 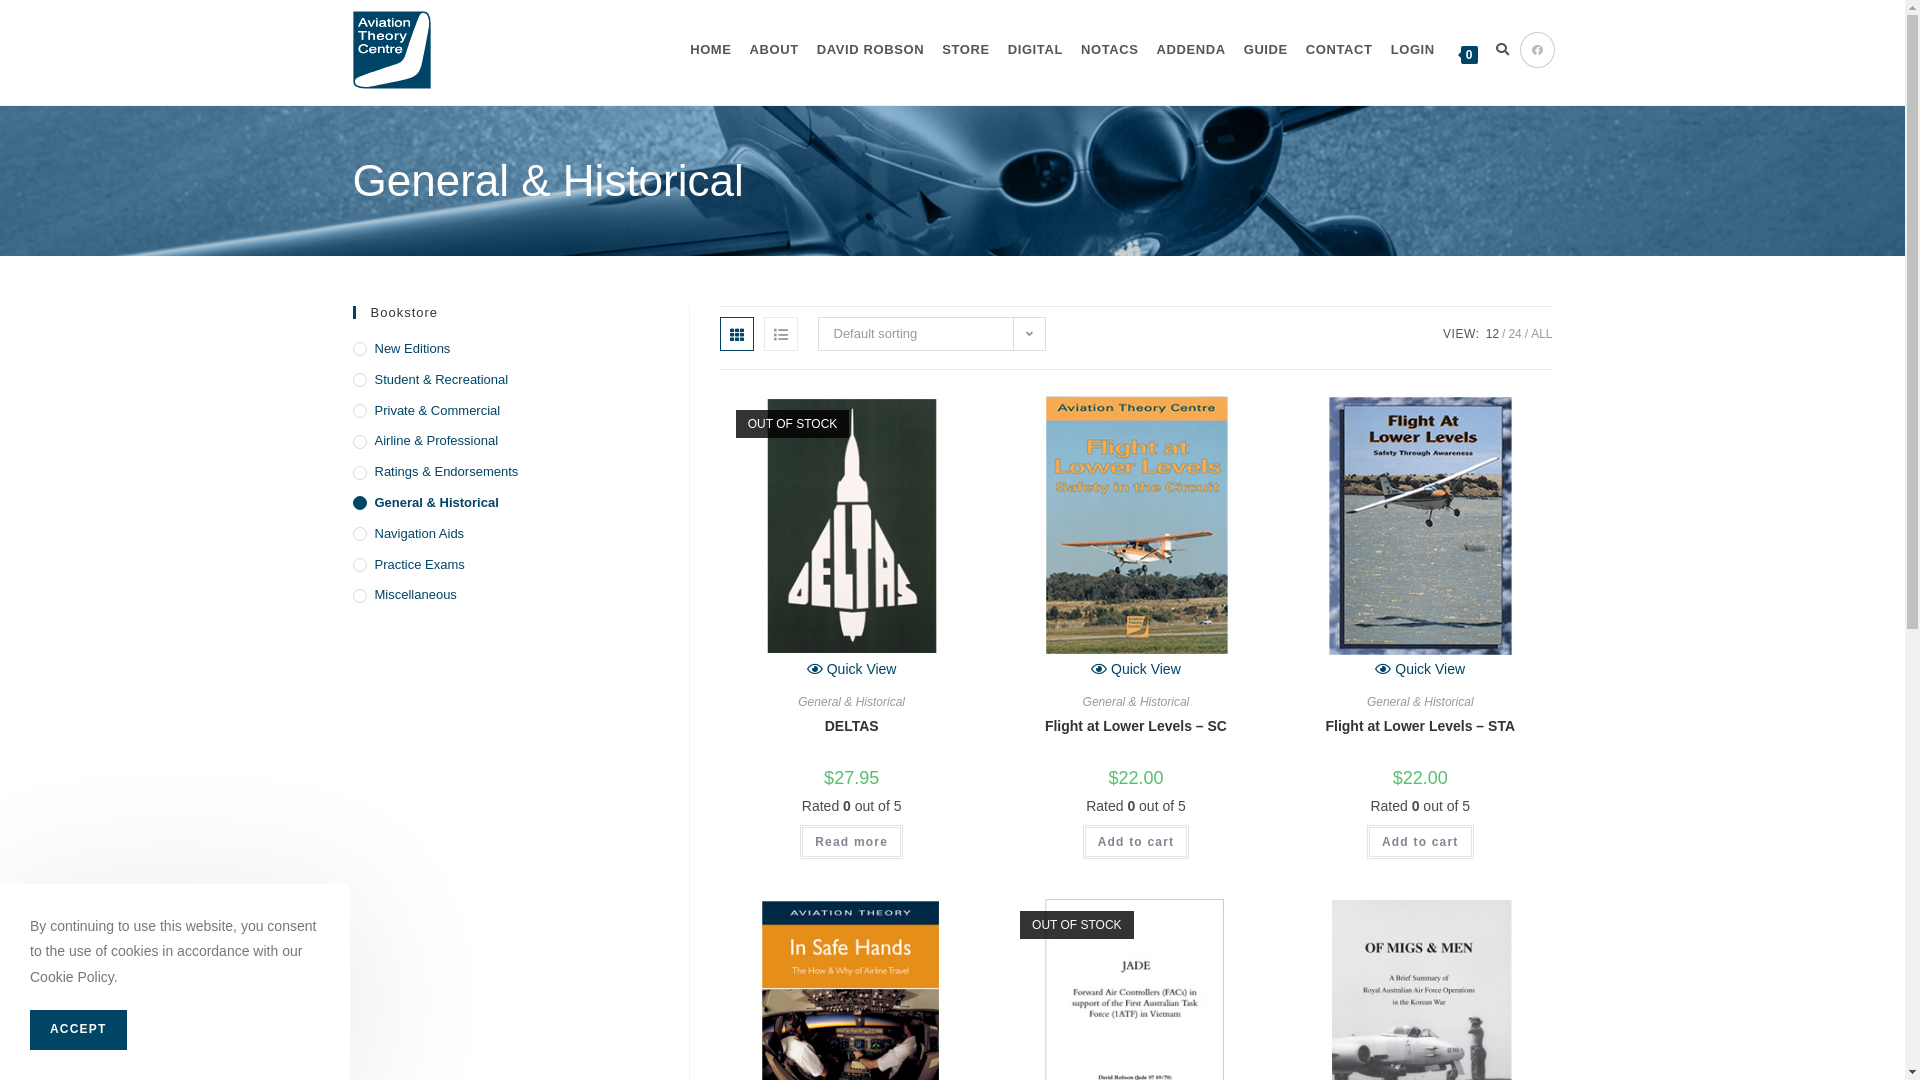 I want to click on General & Historical, so click(x=852, y=702).